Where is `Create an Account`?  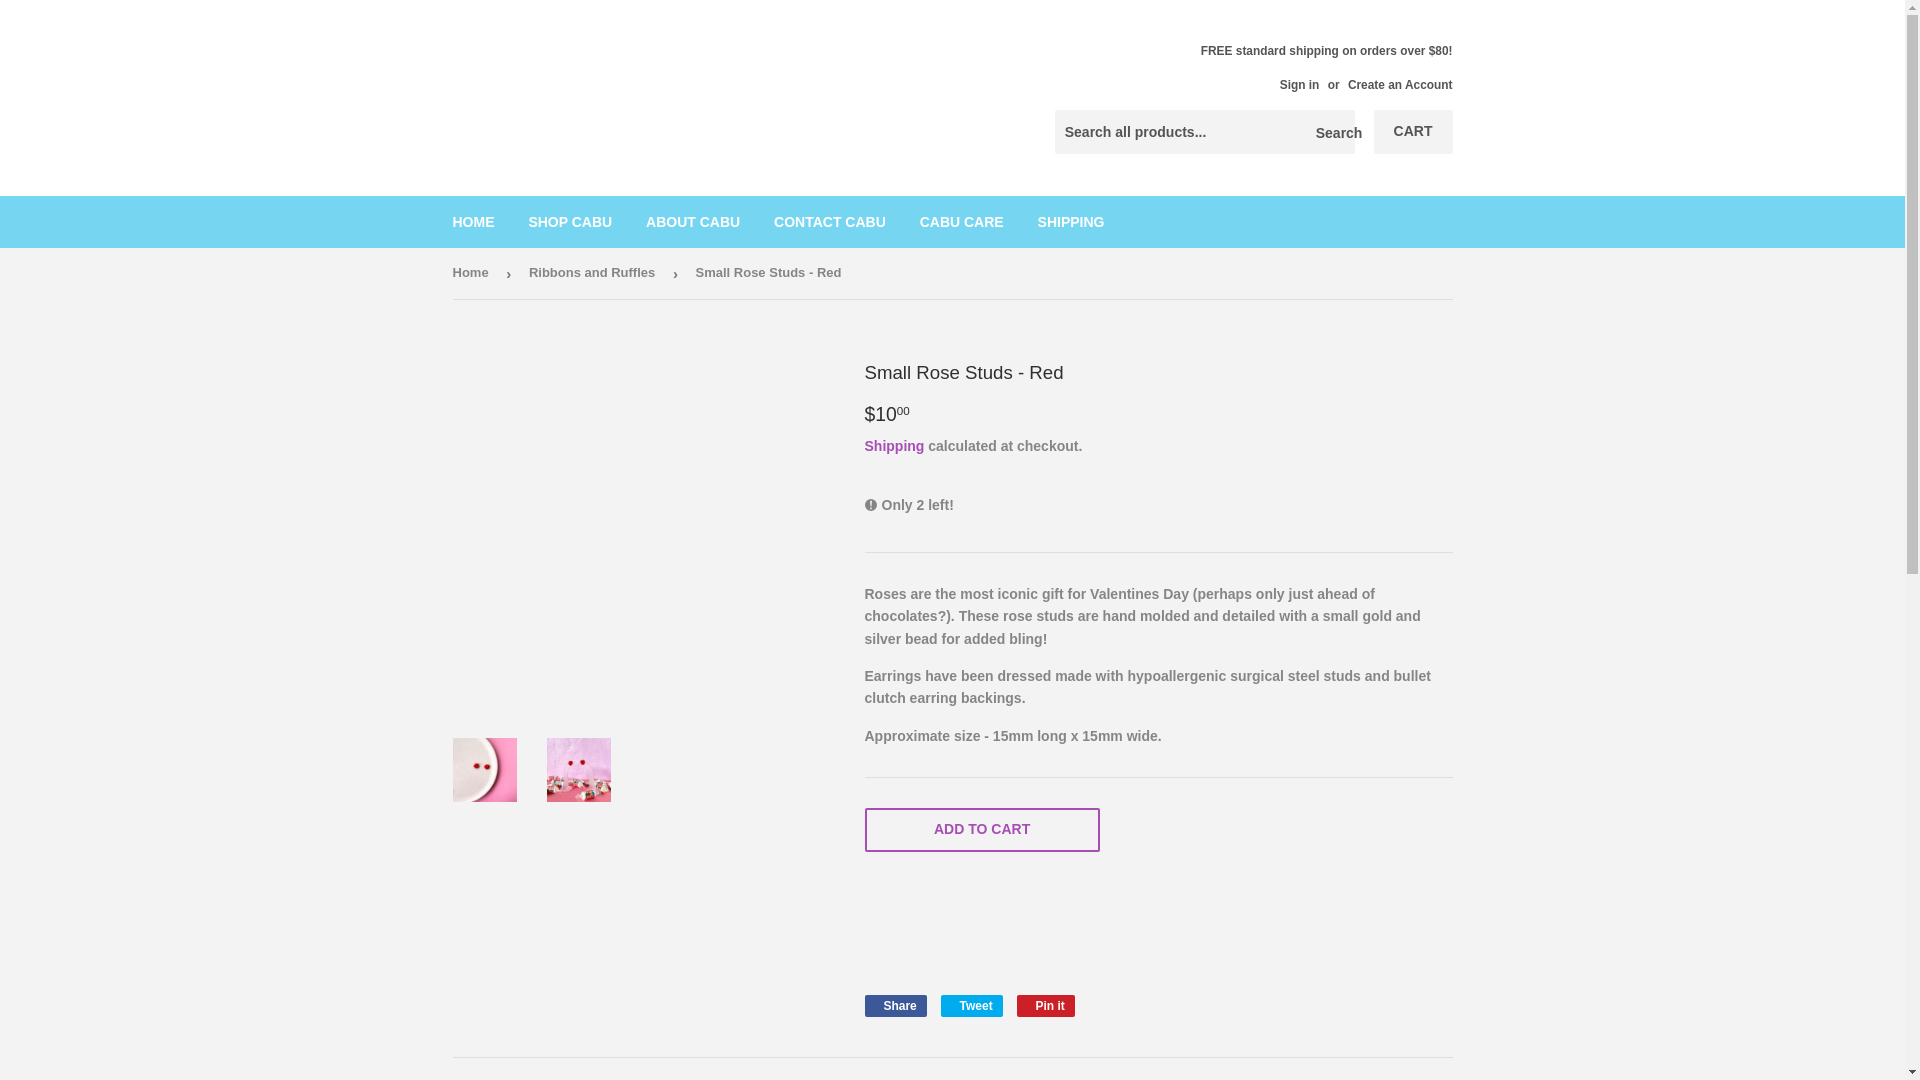 Create an Account is located at coordinates (971, 1006).